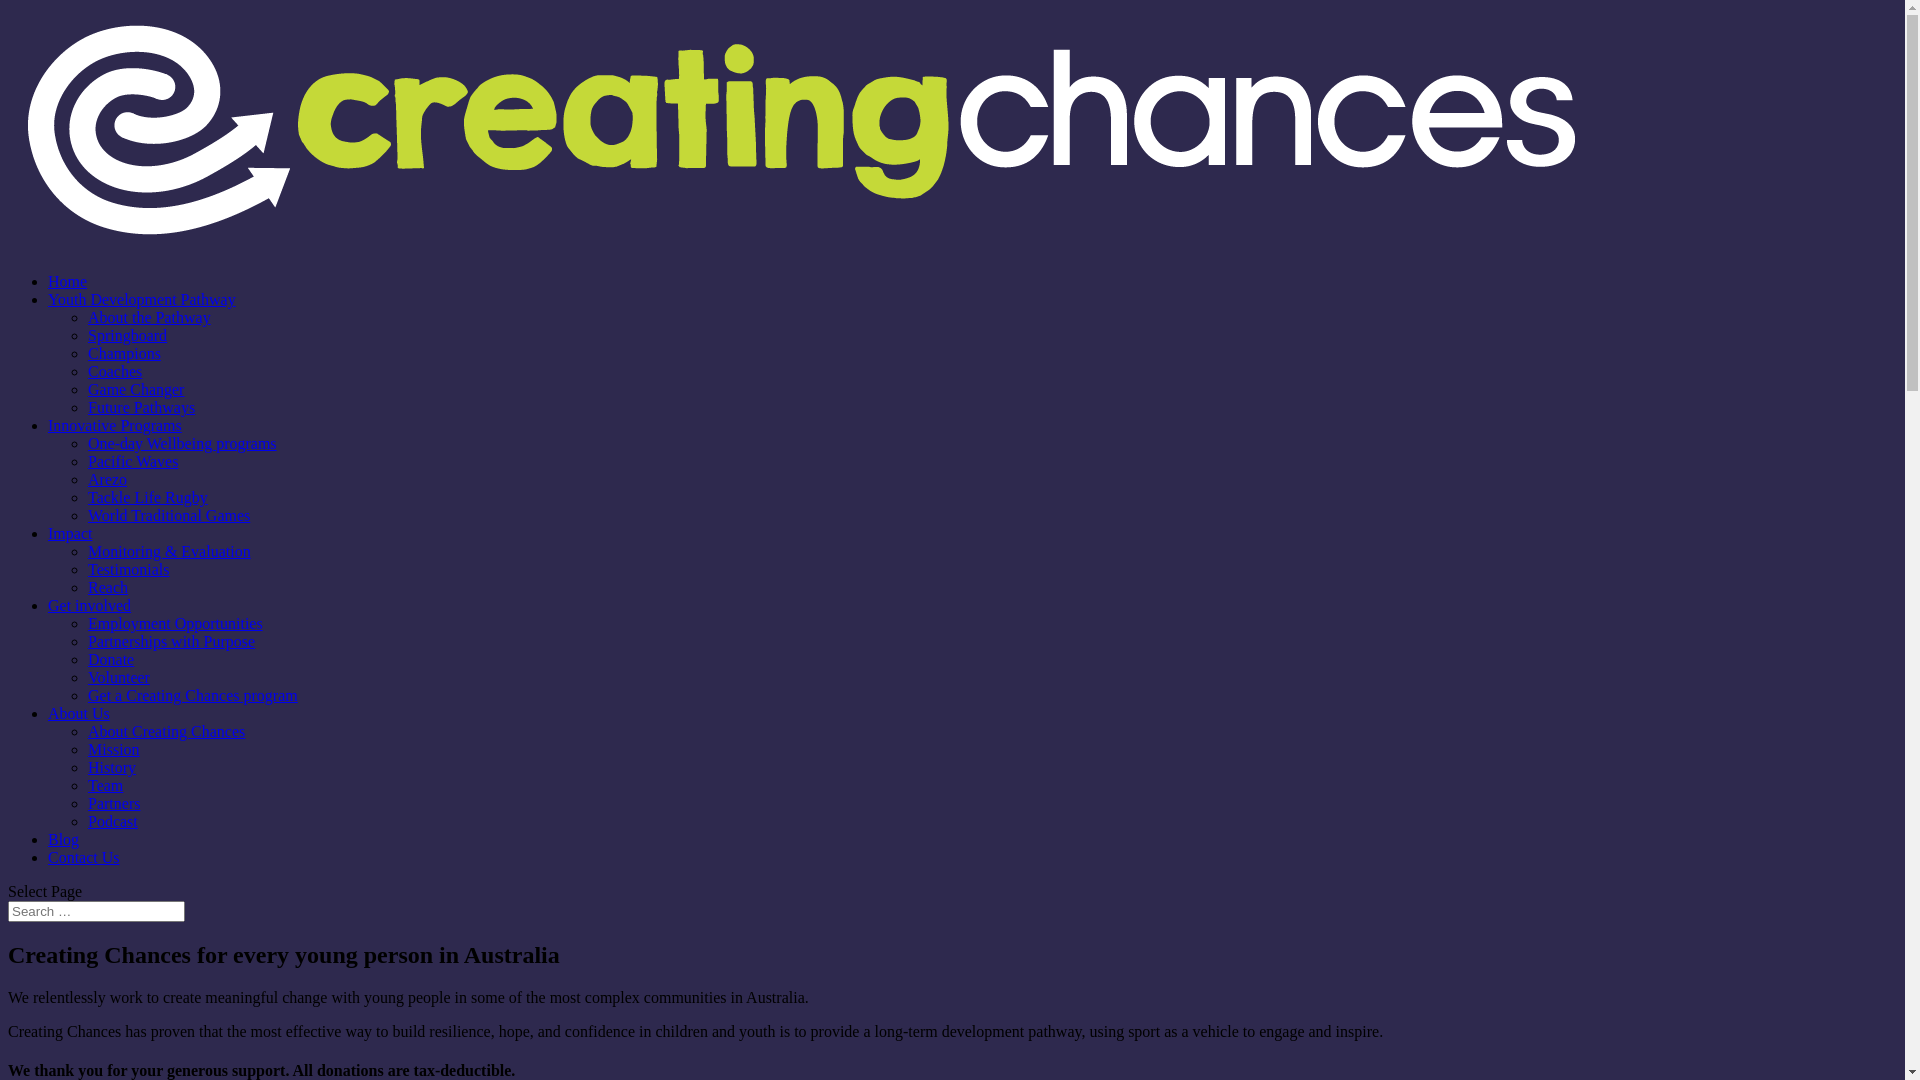  What do you see at coordinates (170, 552) in the screenshot?
I see `Monitoring & Evaluation` at bounding box center [170, 552].